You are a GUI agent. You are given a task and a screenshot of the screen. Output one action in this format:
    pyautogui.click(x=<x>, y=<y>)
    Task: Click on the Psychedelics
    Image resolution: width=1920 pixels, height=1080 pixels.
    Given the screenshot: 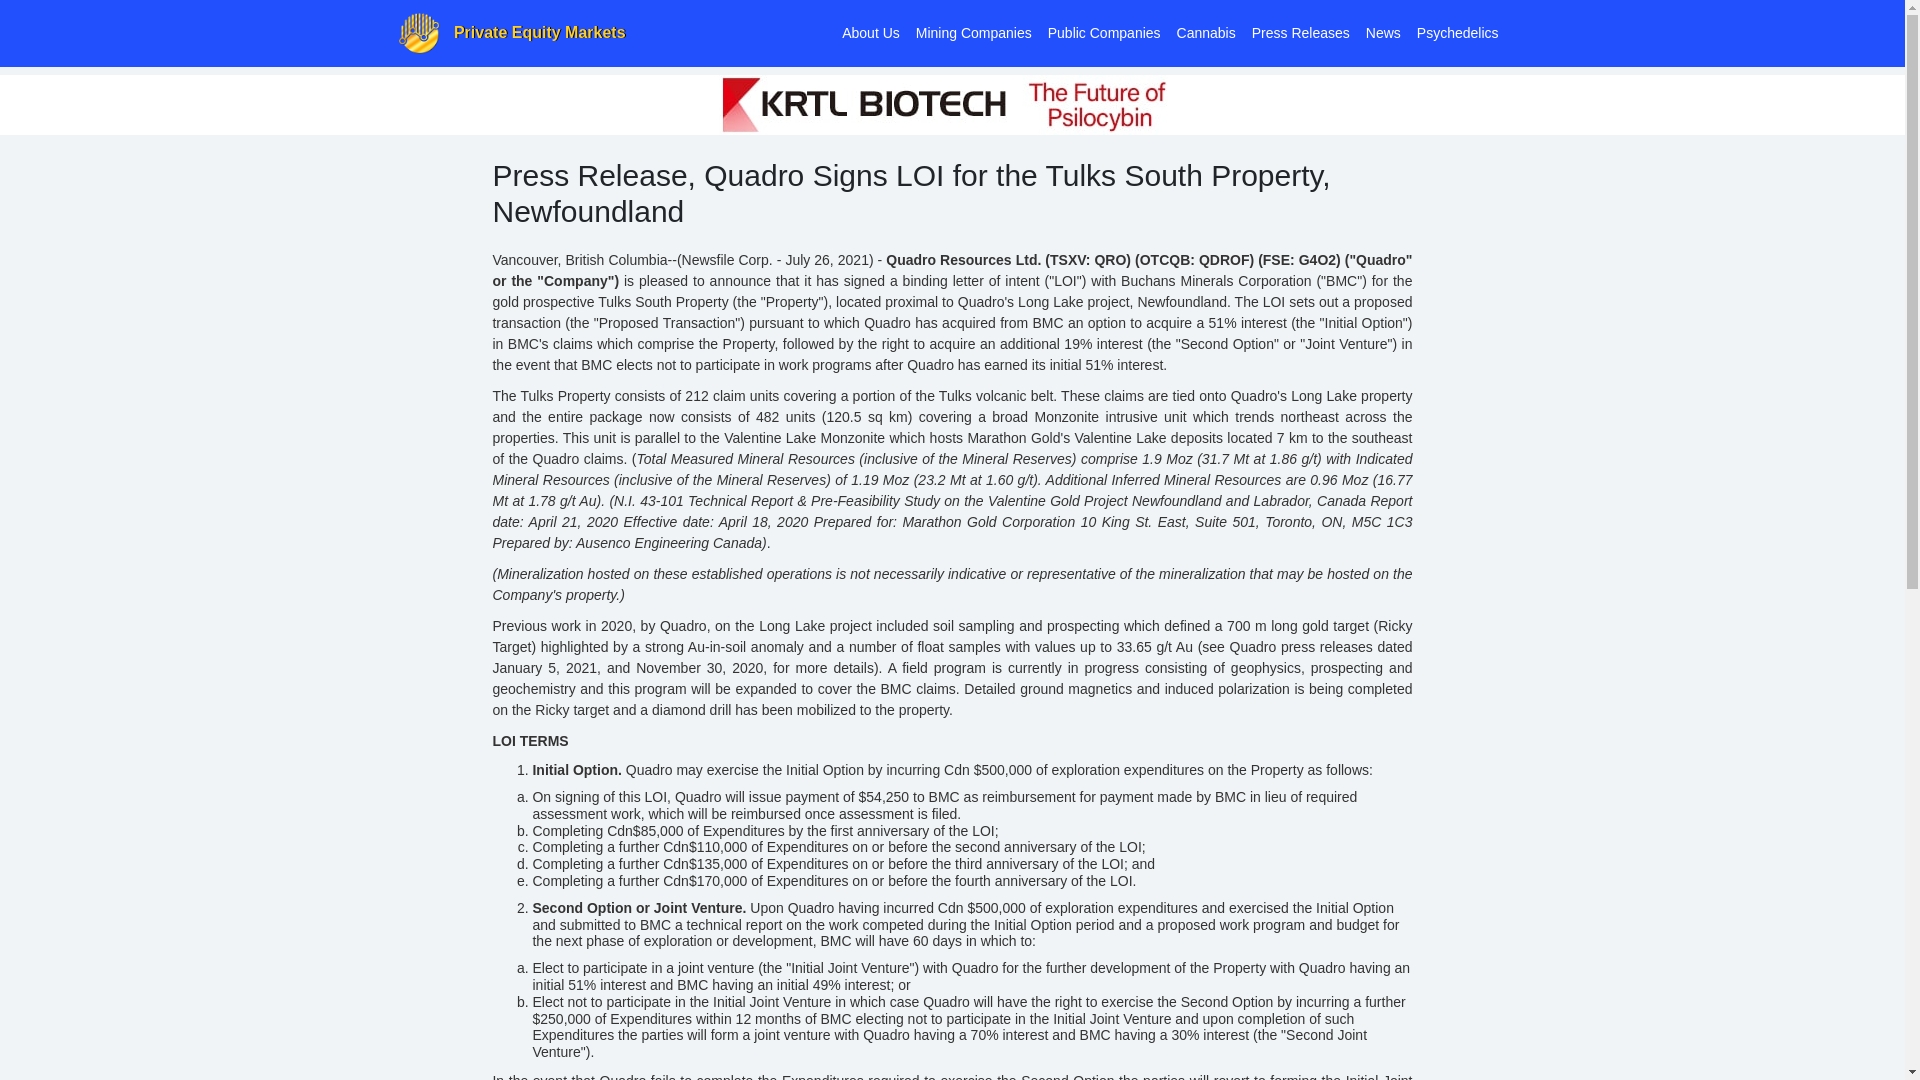 What is the action you would take?
    pyautogui.click(x=1458, y=32)
    